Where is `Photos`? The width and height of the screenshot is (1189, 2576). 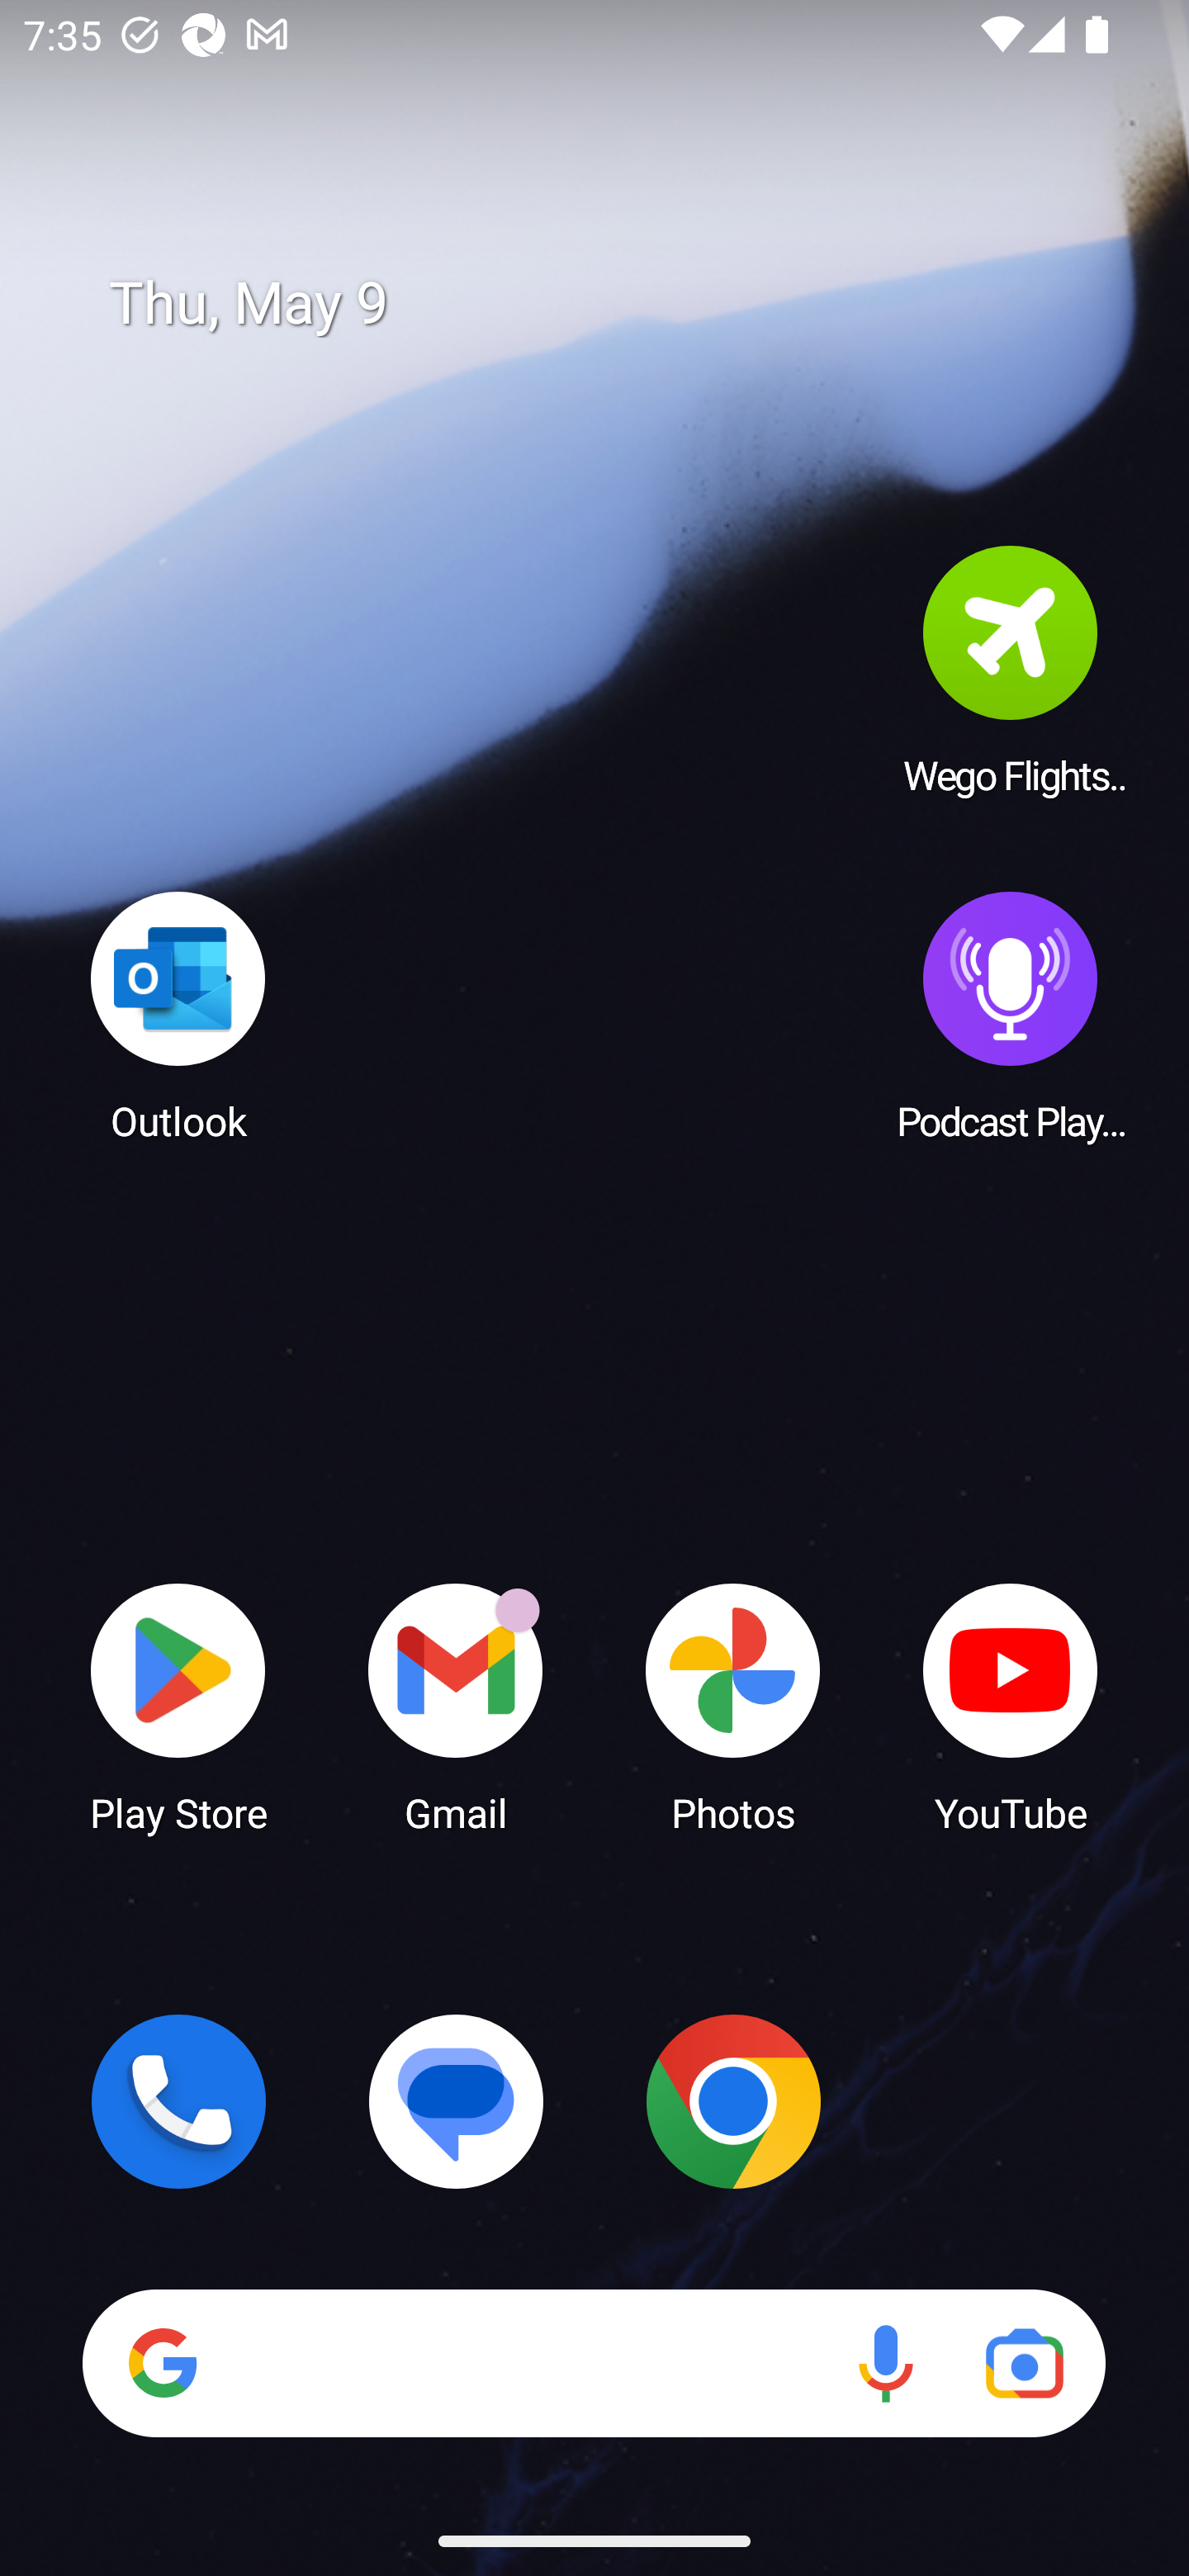 Photos is located at coordinates (733, 1706).